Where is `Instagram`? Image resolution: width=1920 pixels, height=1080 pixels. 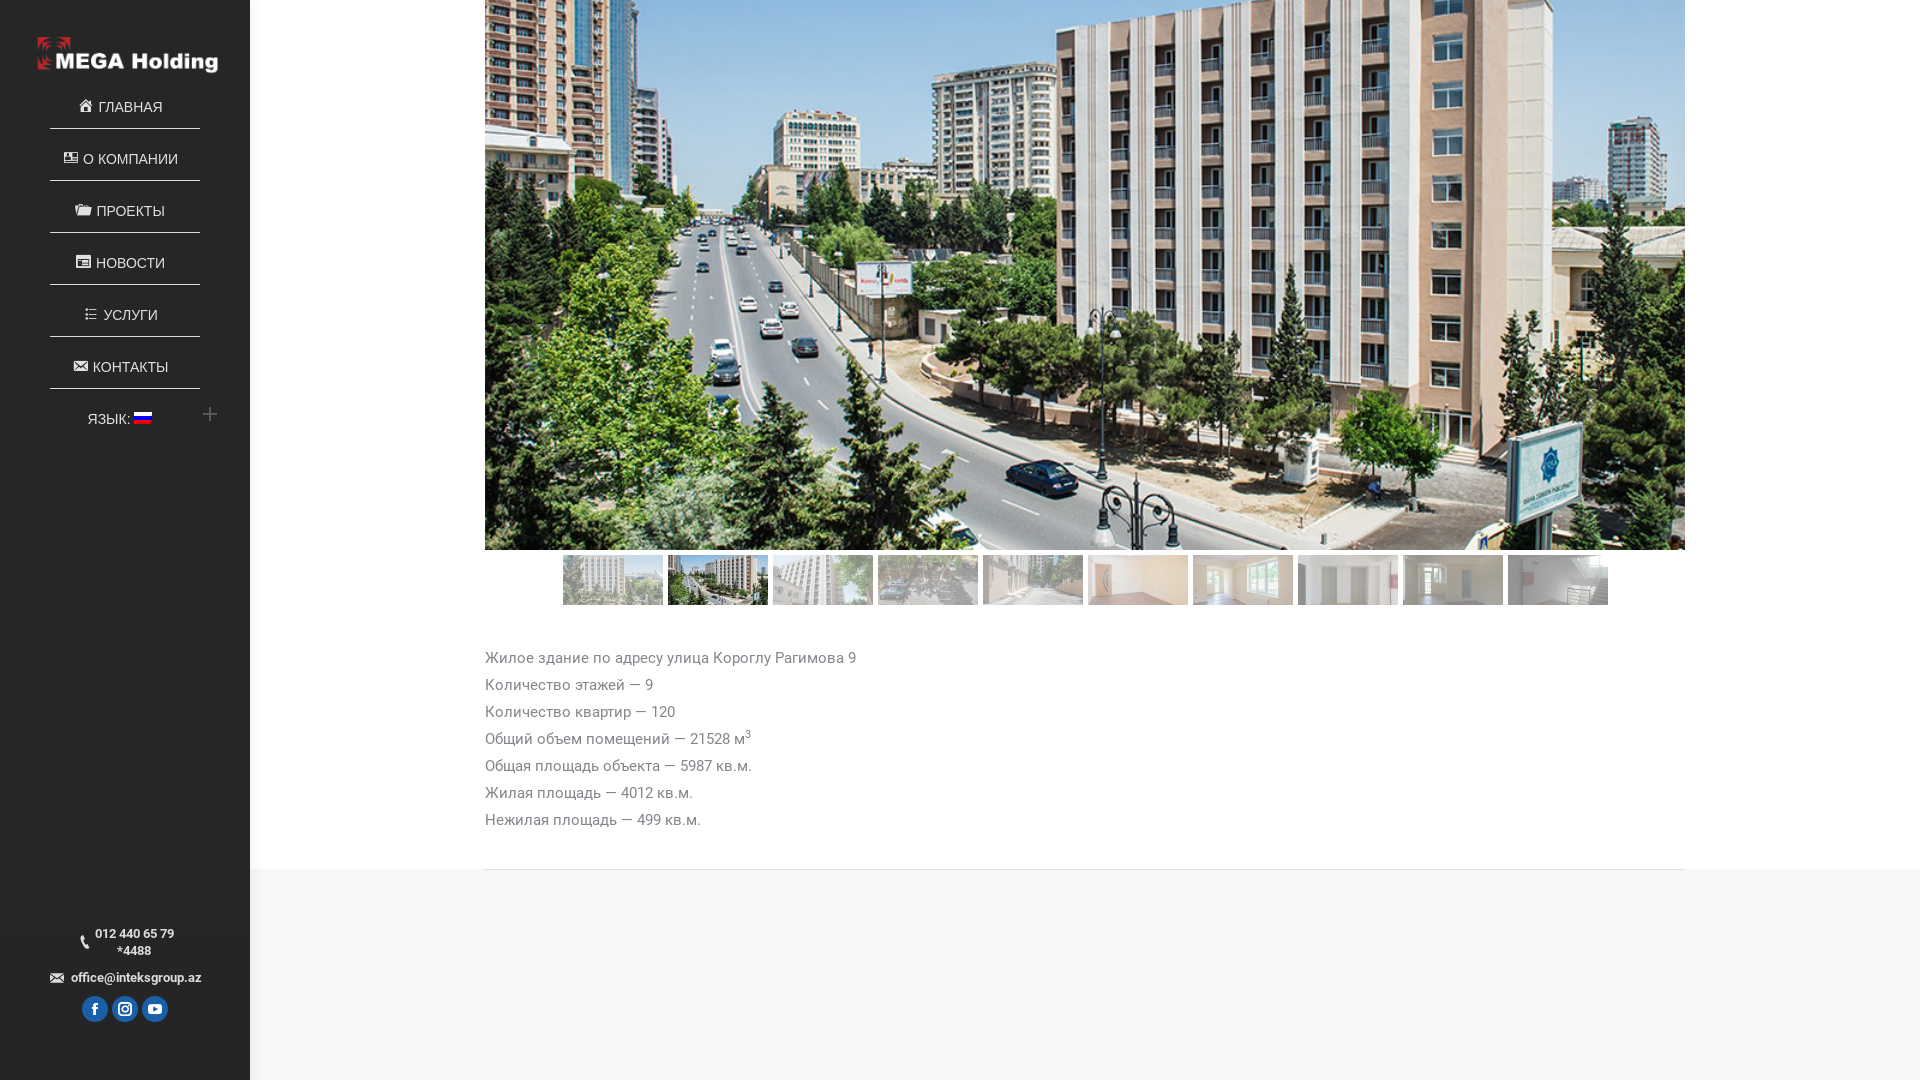 Instagram is located at coordinates (125, 1009).